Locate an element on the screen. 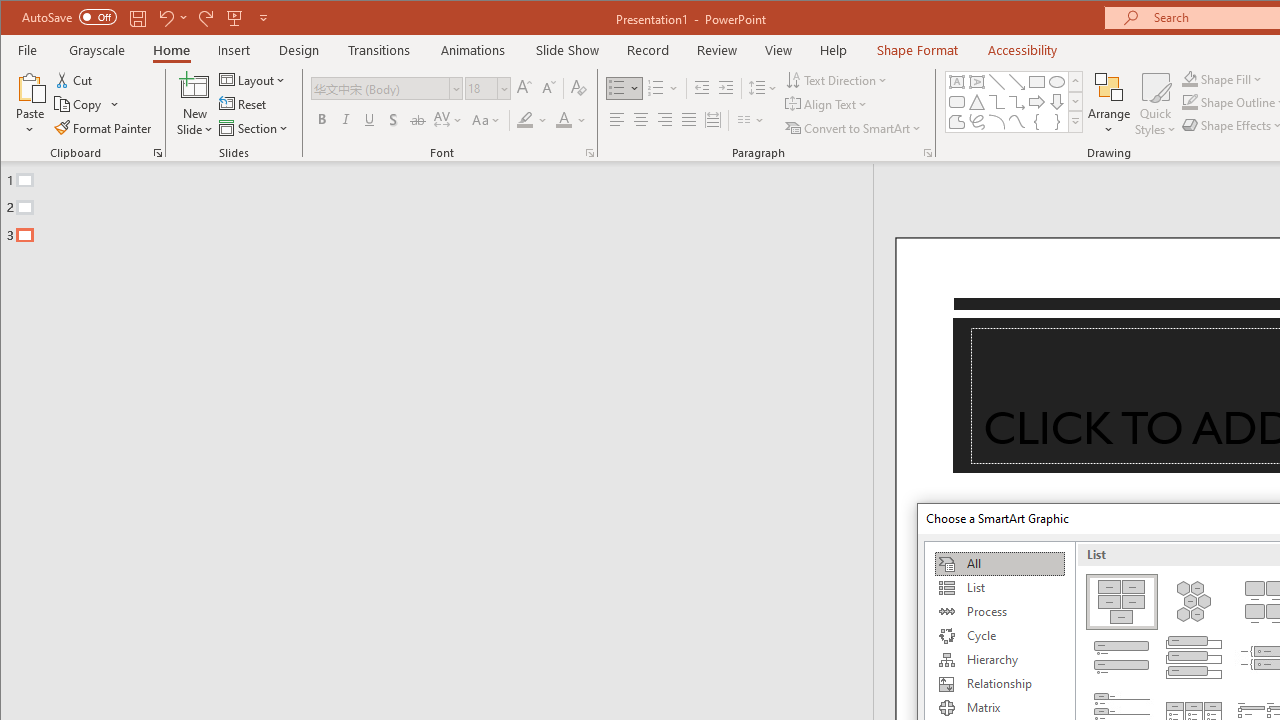 The image size is (1280, 720). Vertical Box List is located at coordinates (1194, 658).